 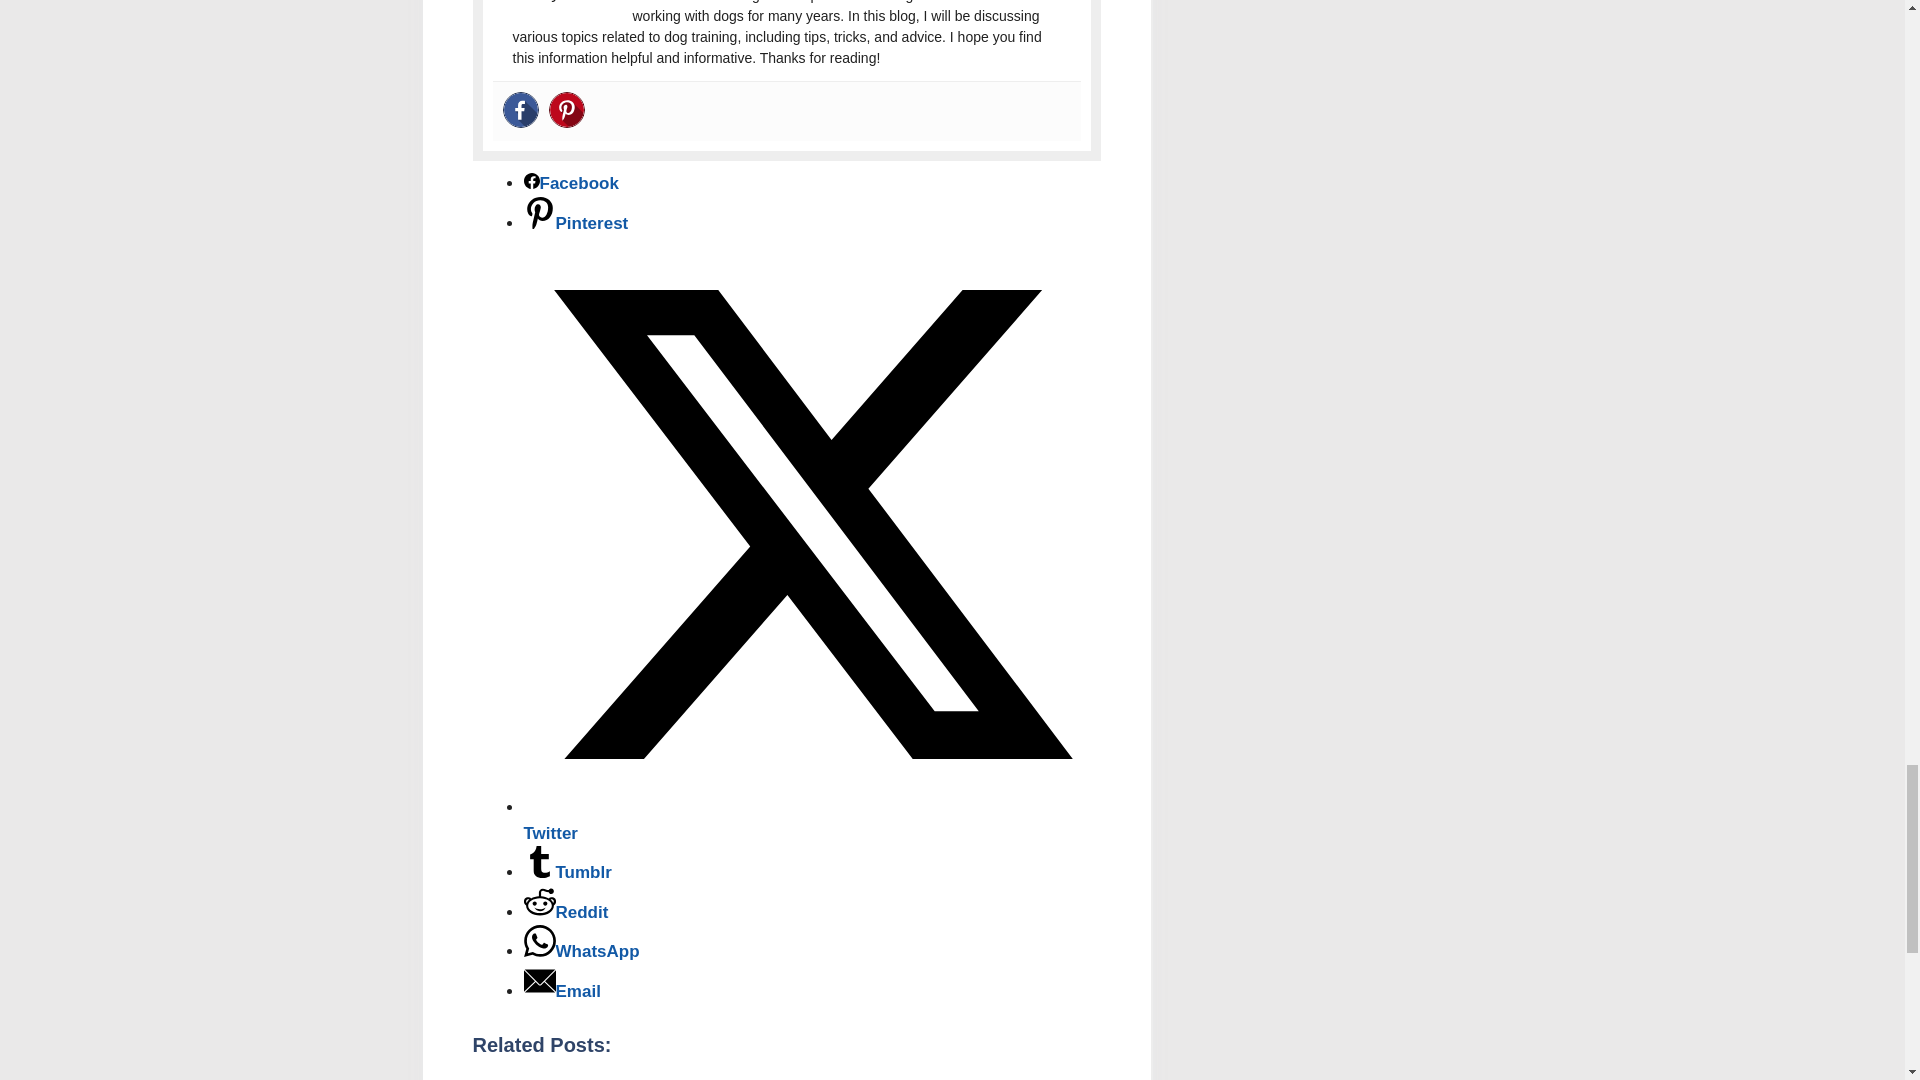 What do you see at coordinates (576, 223) in the screenshot?
I see `Share on Pinterest` at bounding box center [576, 223].